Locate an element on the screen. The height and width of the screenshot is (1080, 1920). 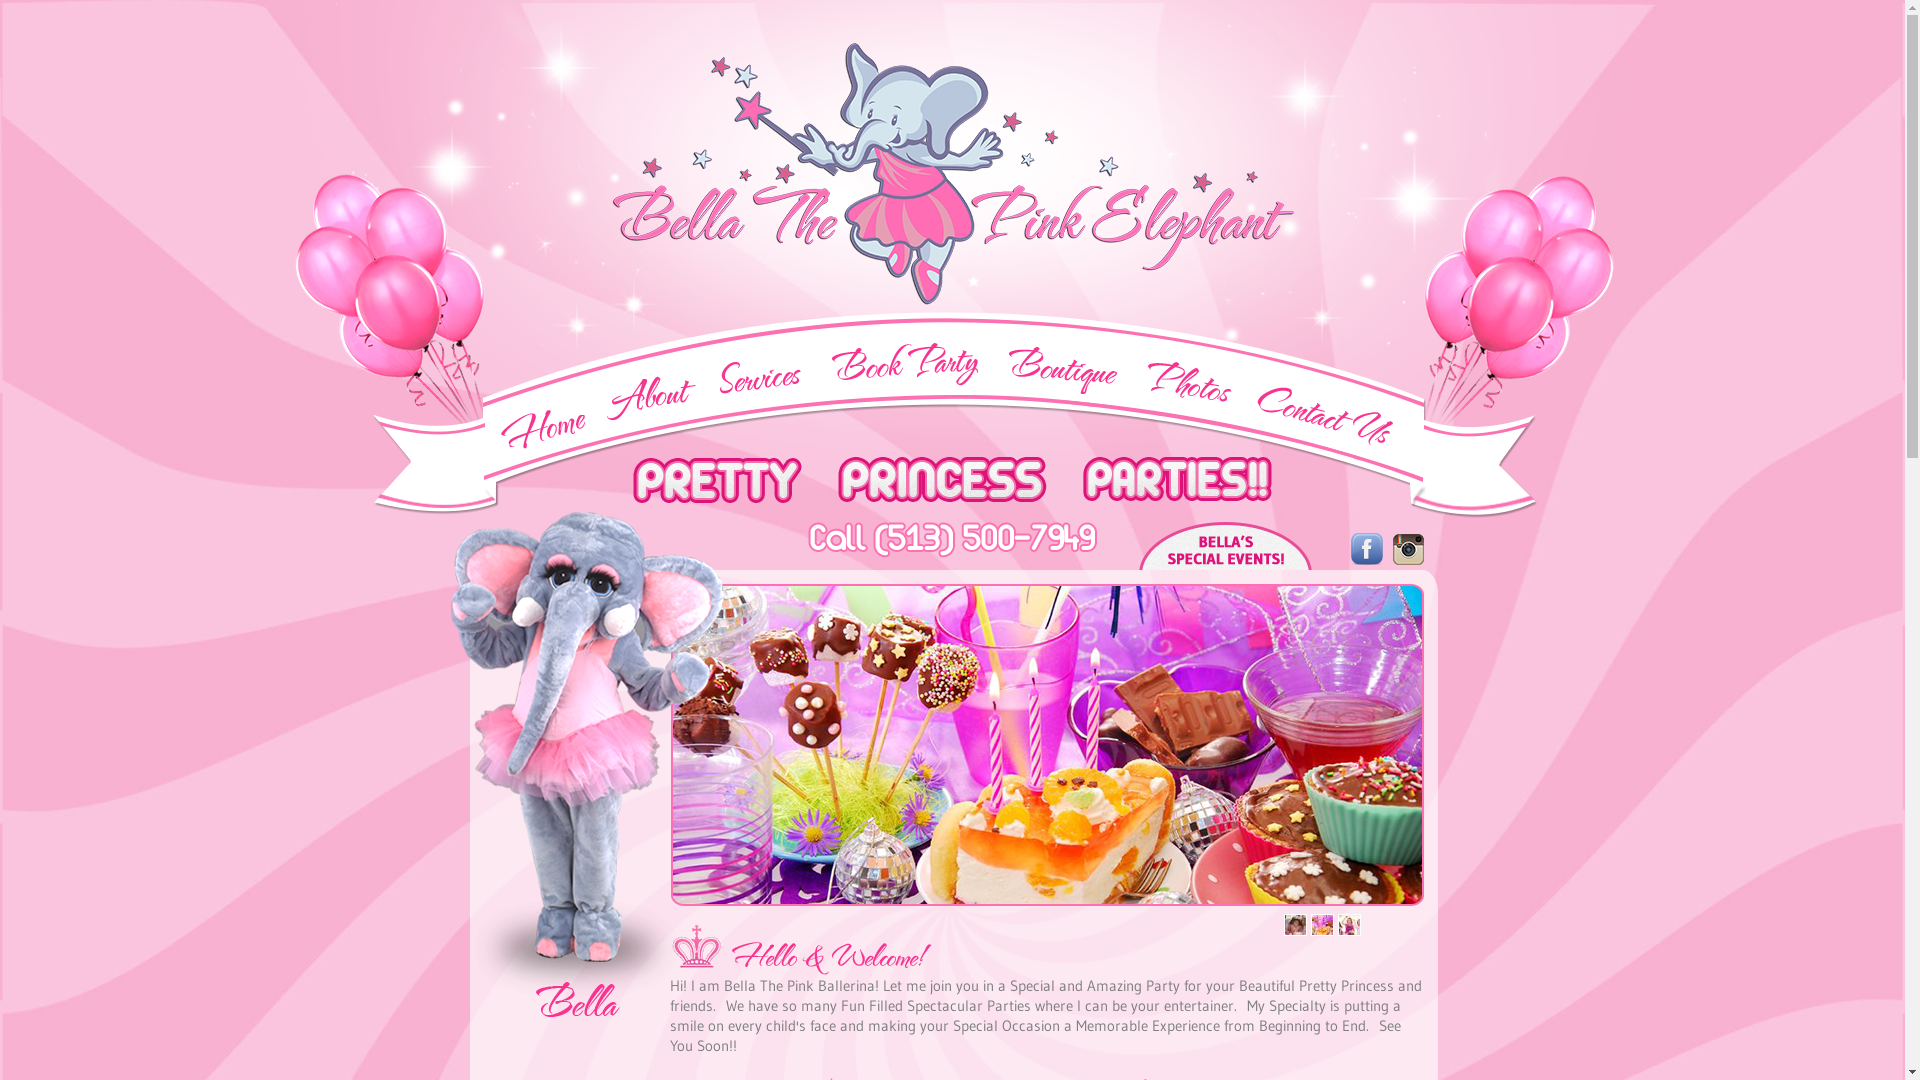
Contact Us is located at coordinates (1325, 416).